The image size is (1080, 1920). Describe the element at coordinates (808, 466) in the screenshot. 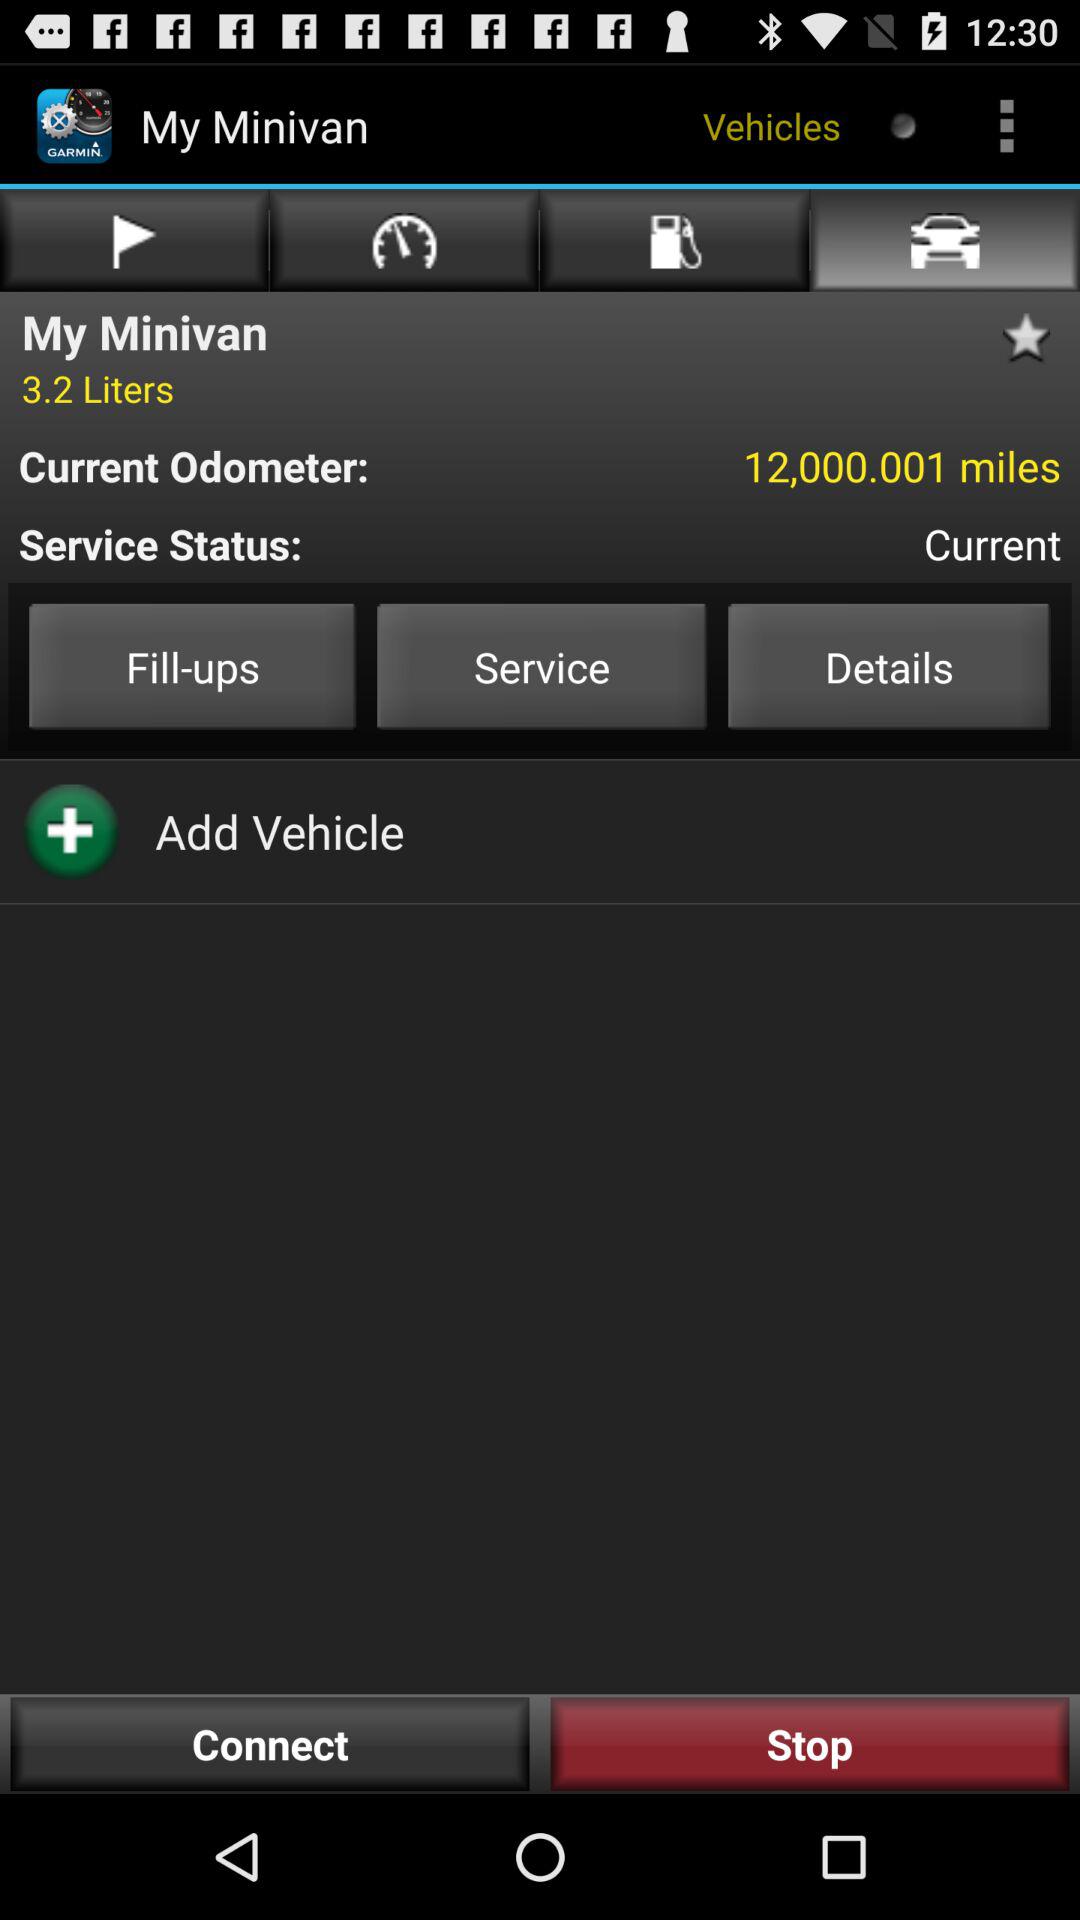

I see `choose the app above service status:` at that location.